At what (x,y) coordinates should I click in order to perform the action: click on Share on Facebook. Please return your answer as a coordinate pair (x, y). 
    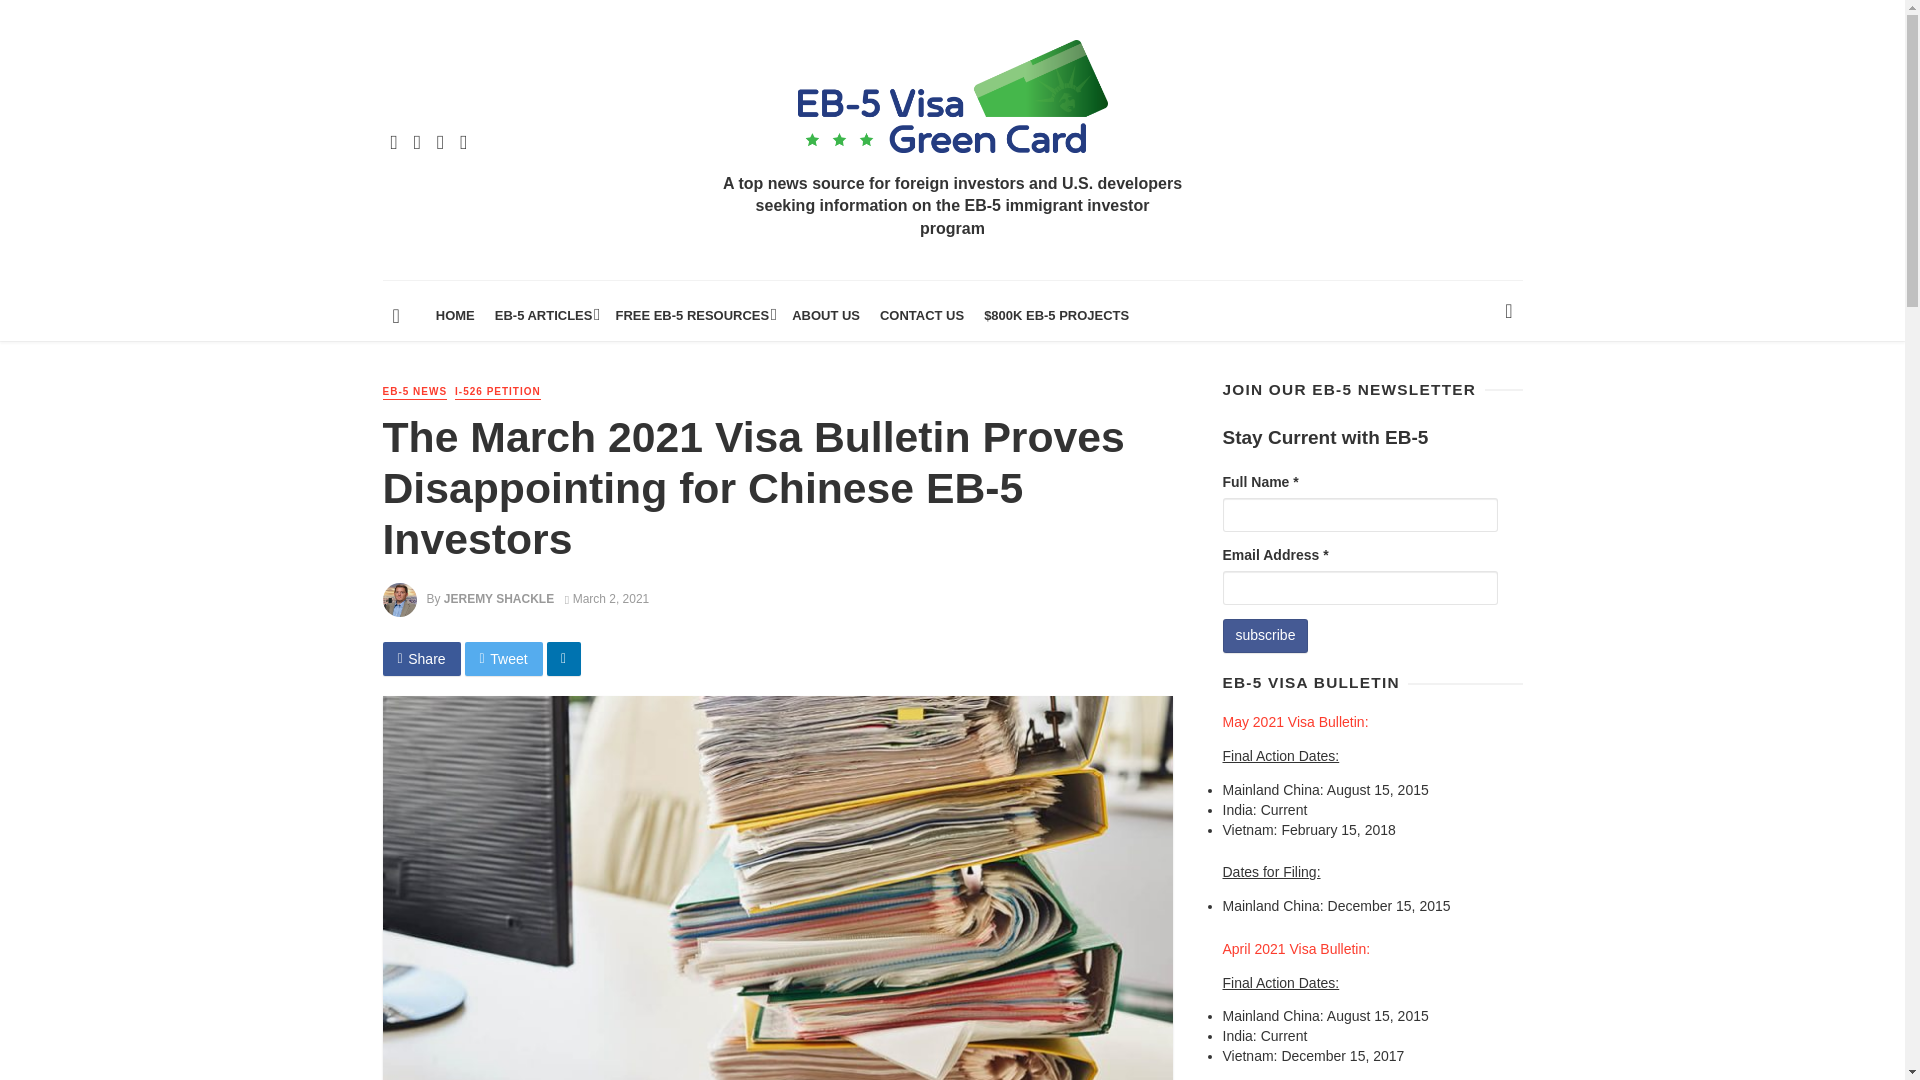
    Looking at the image, I should click on (421, 658).